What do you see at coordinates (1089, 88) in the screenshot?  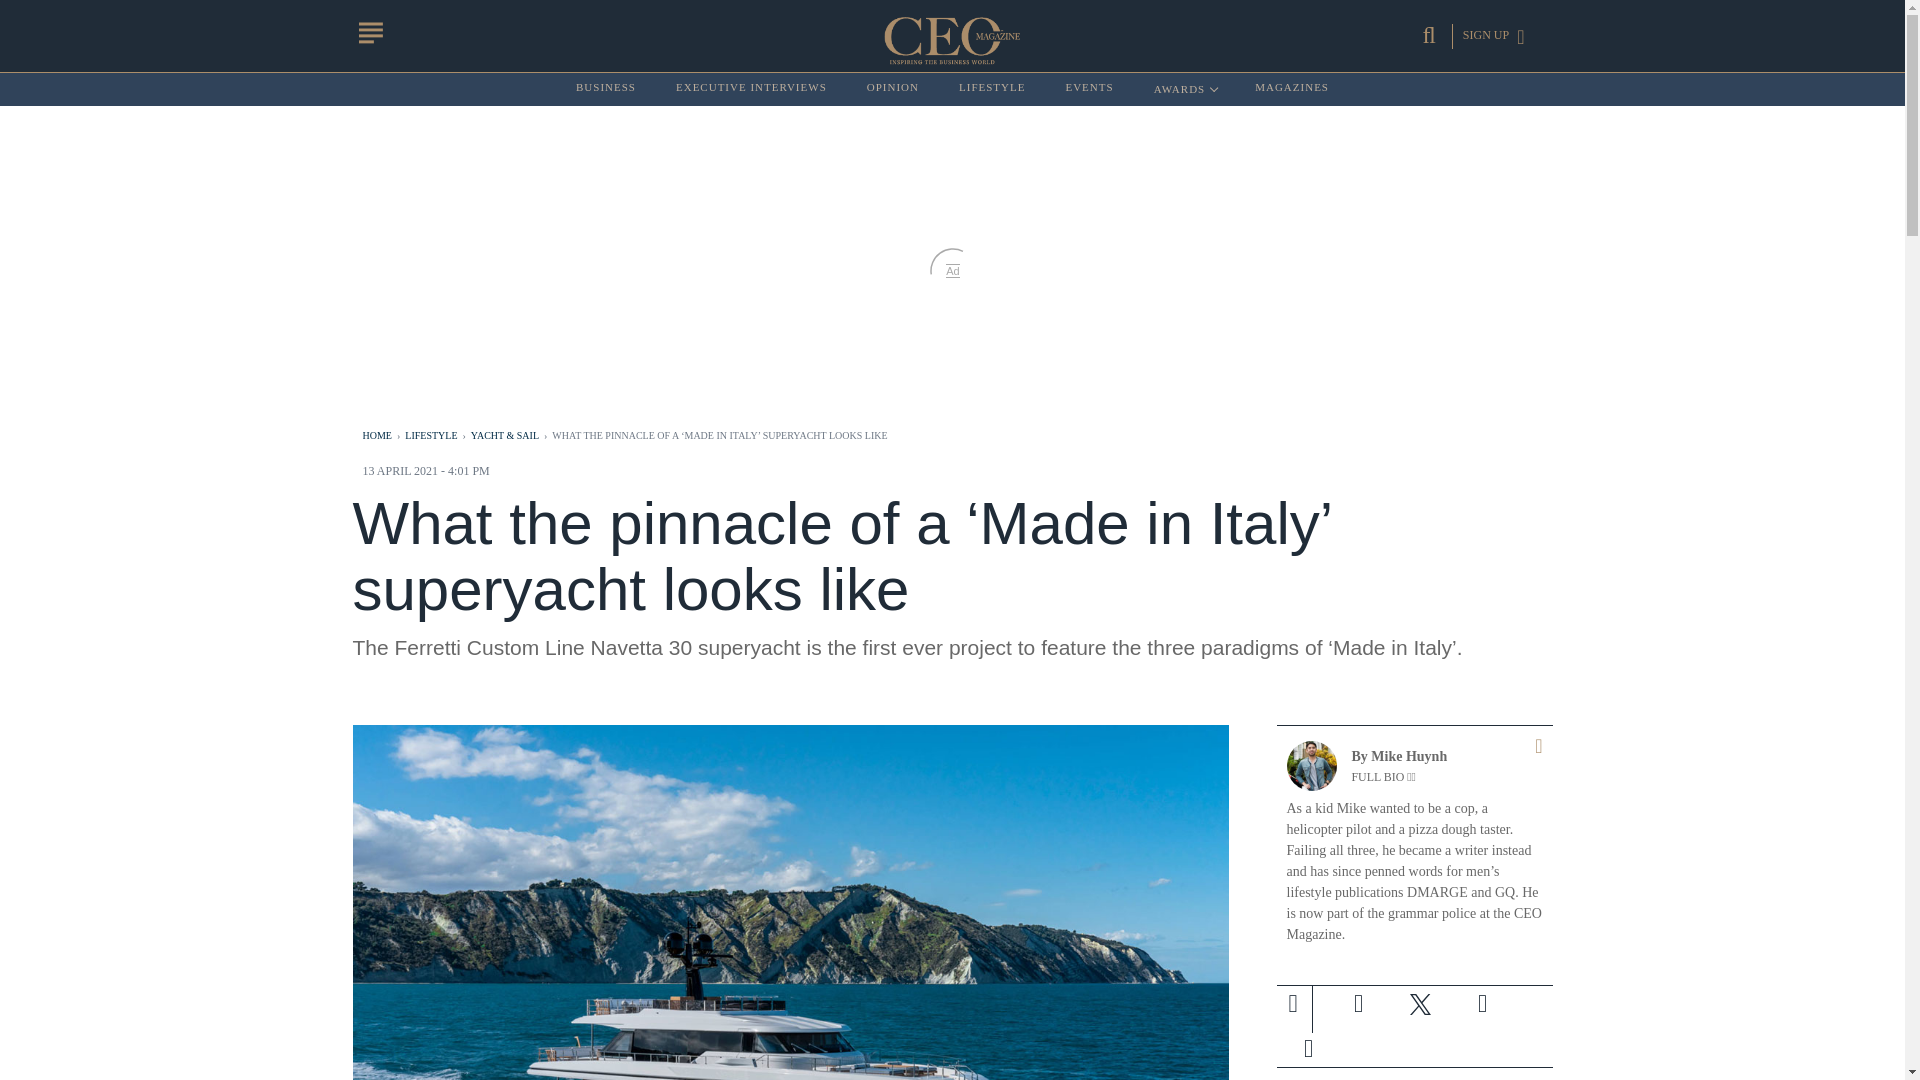 I see `BUSINESS` at bounding box center [1089, 88].